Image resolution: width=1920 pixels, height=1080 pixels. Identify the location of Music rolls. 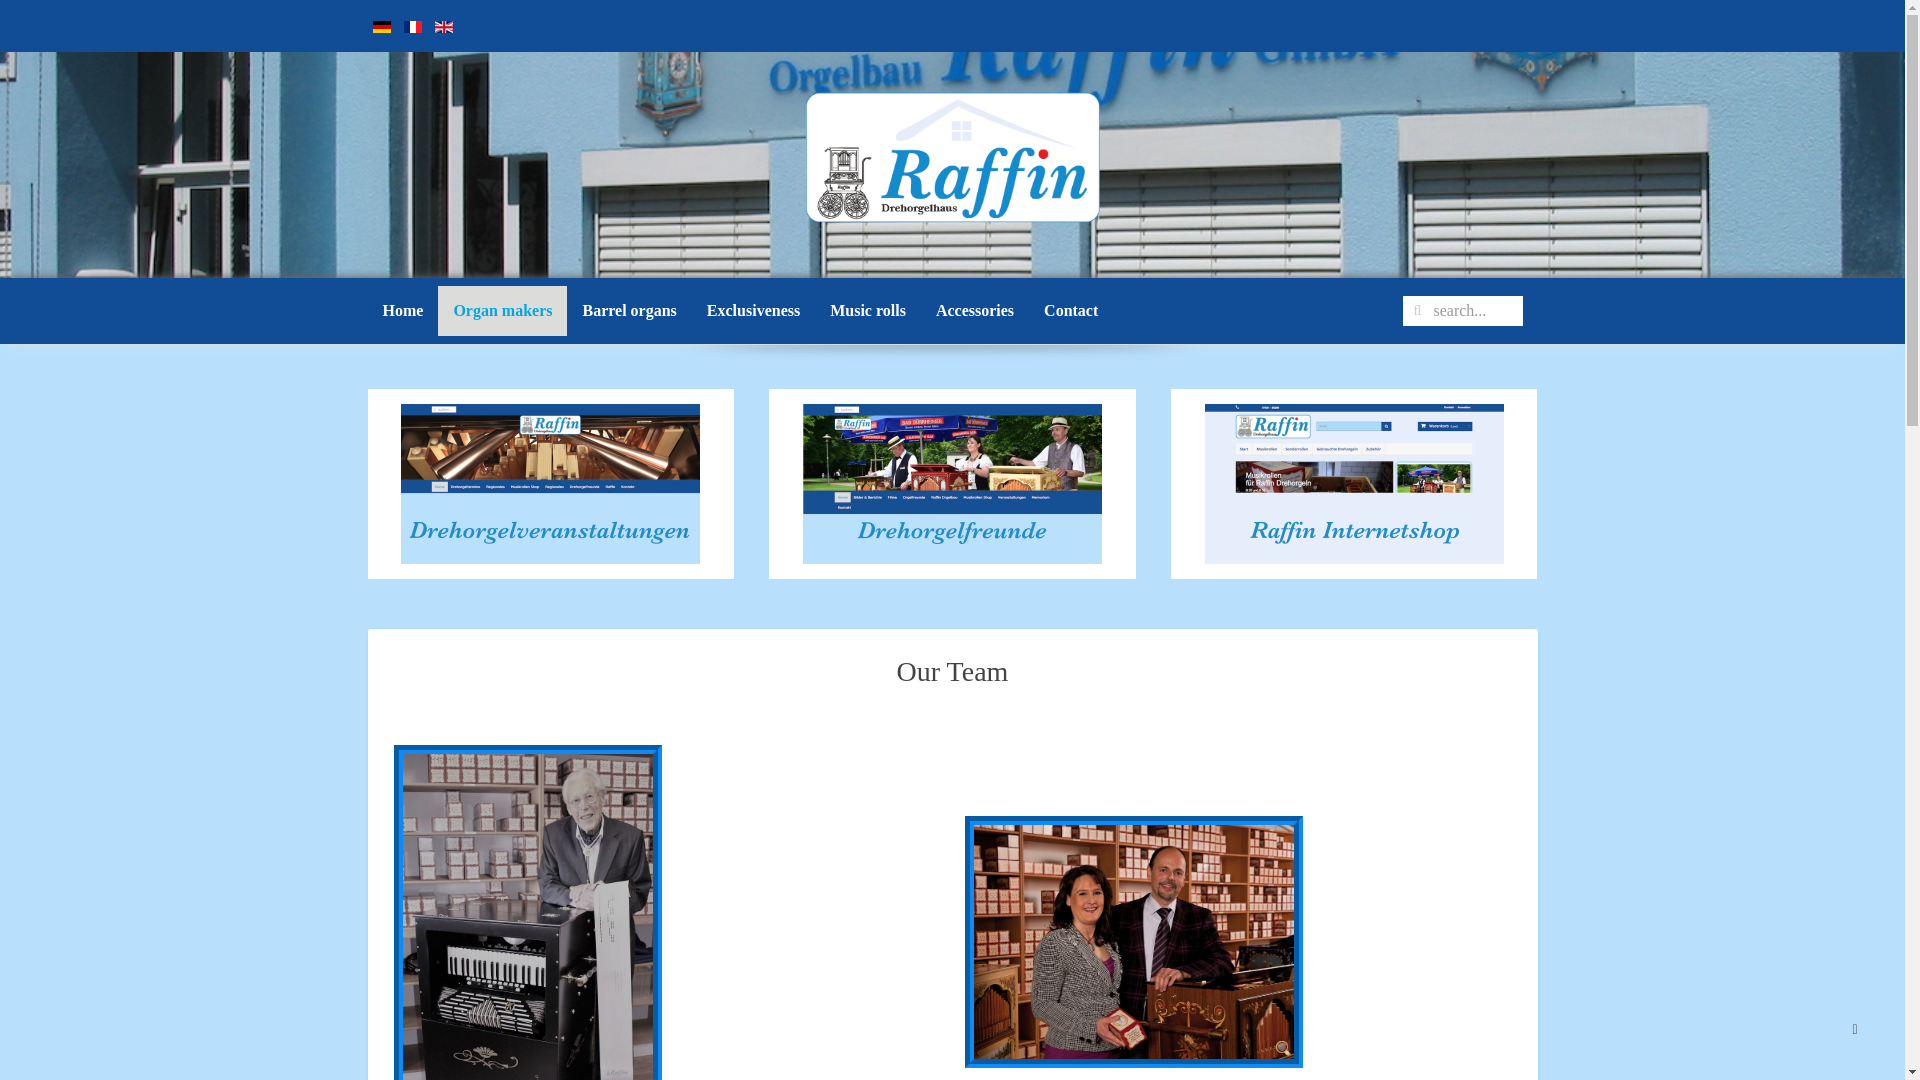
(868, 310).